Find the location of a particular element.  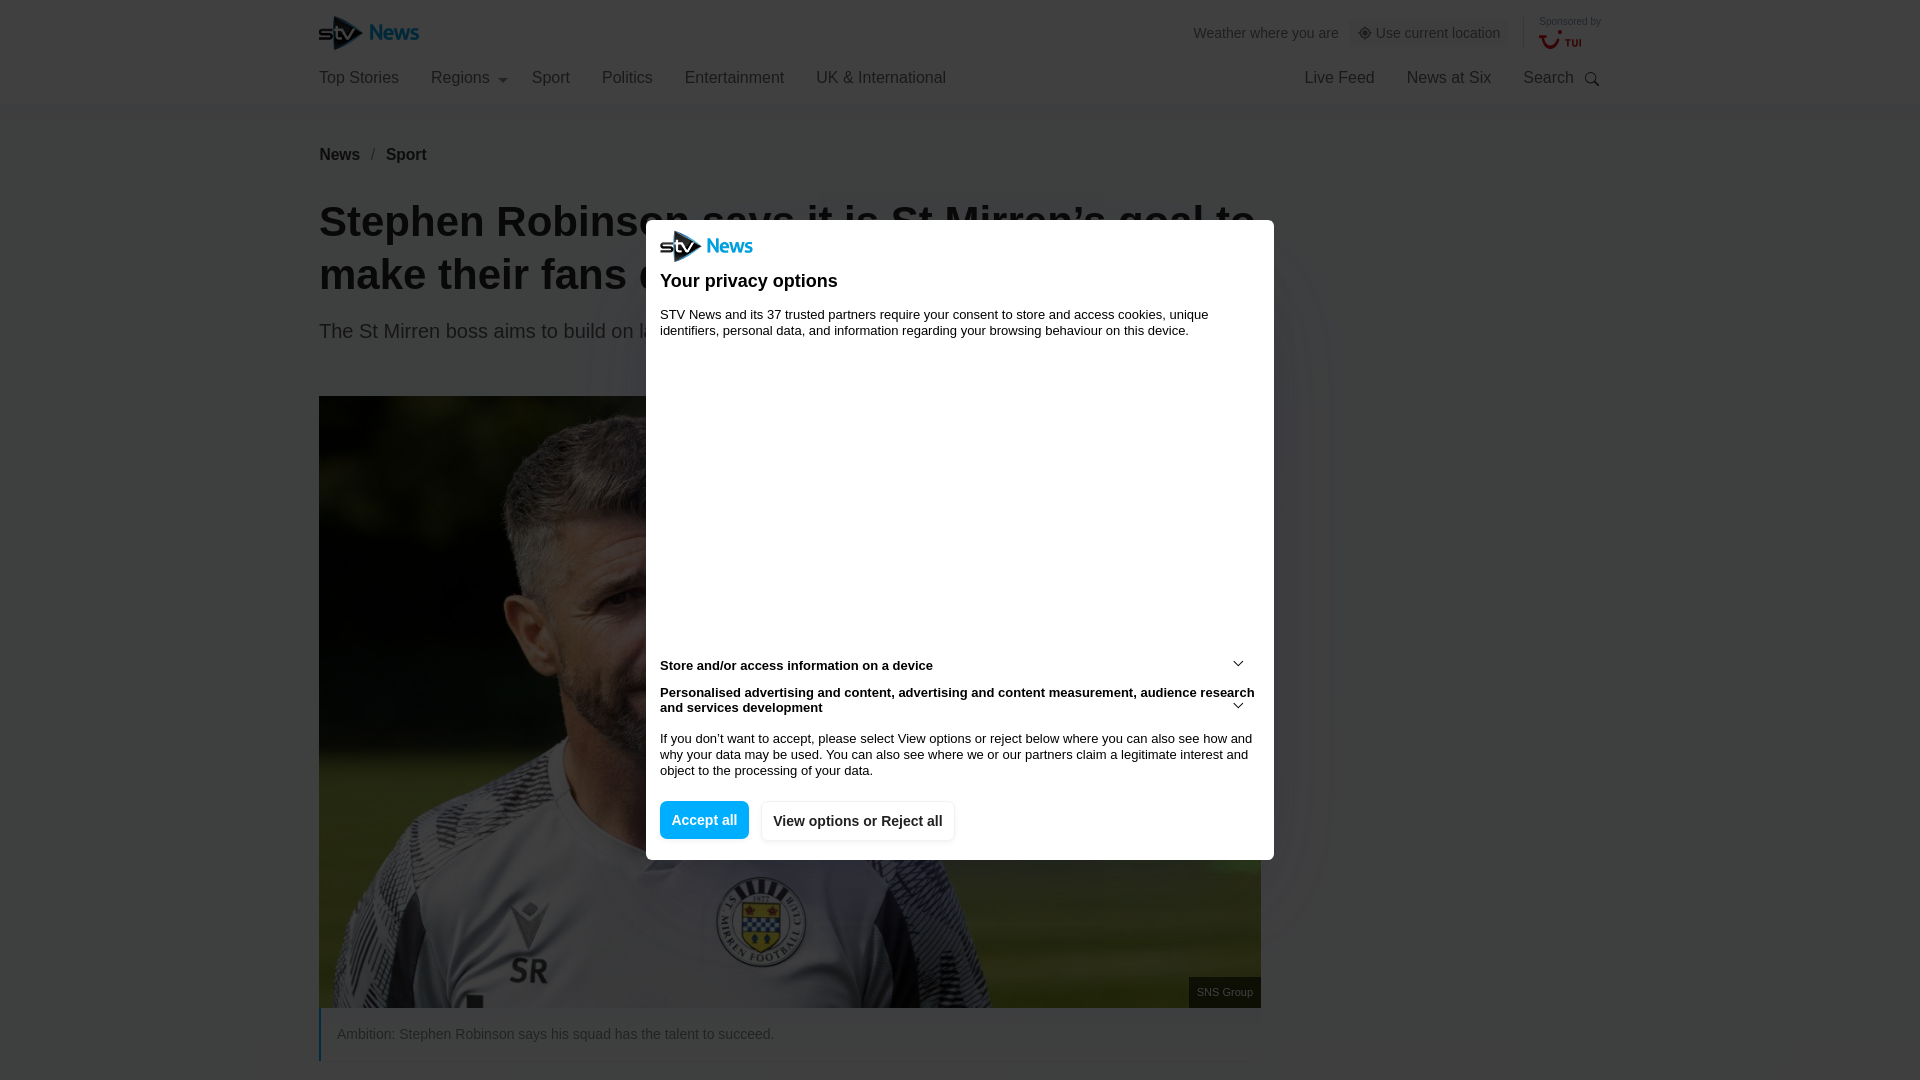

Weather is located at coordinates (1220, 32).